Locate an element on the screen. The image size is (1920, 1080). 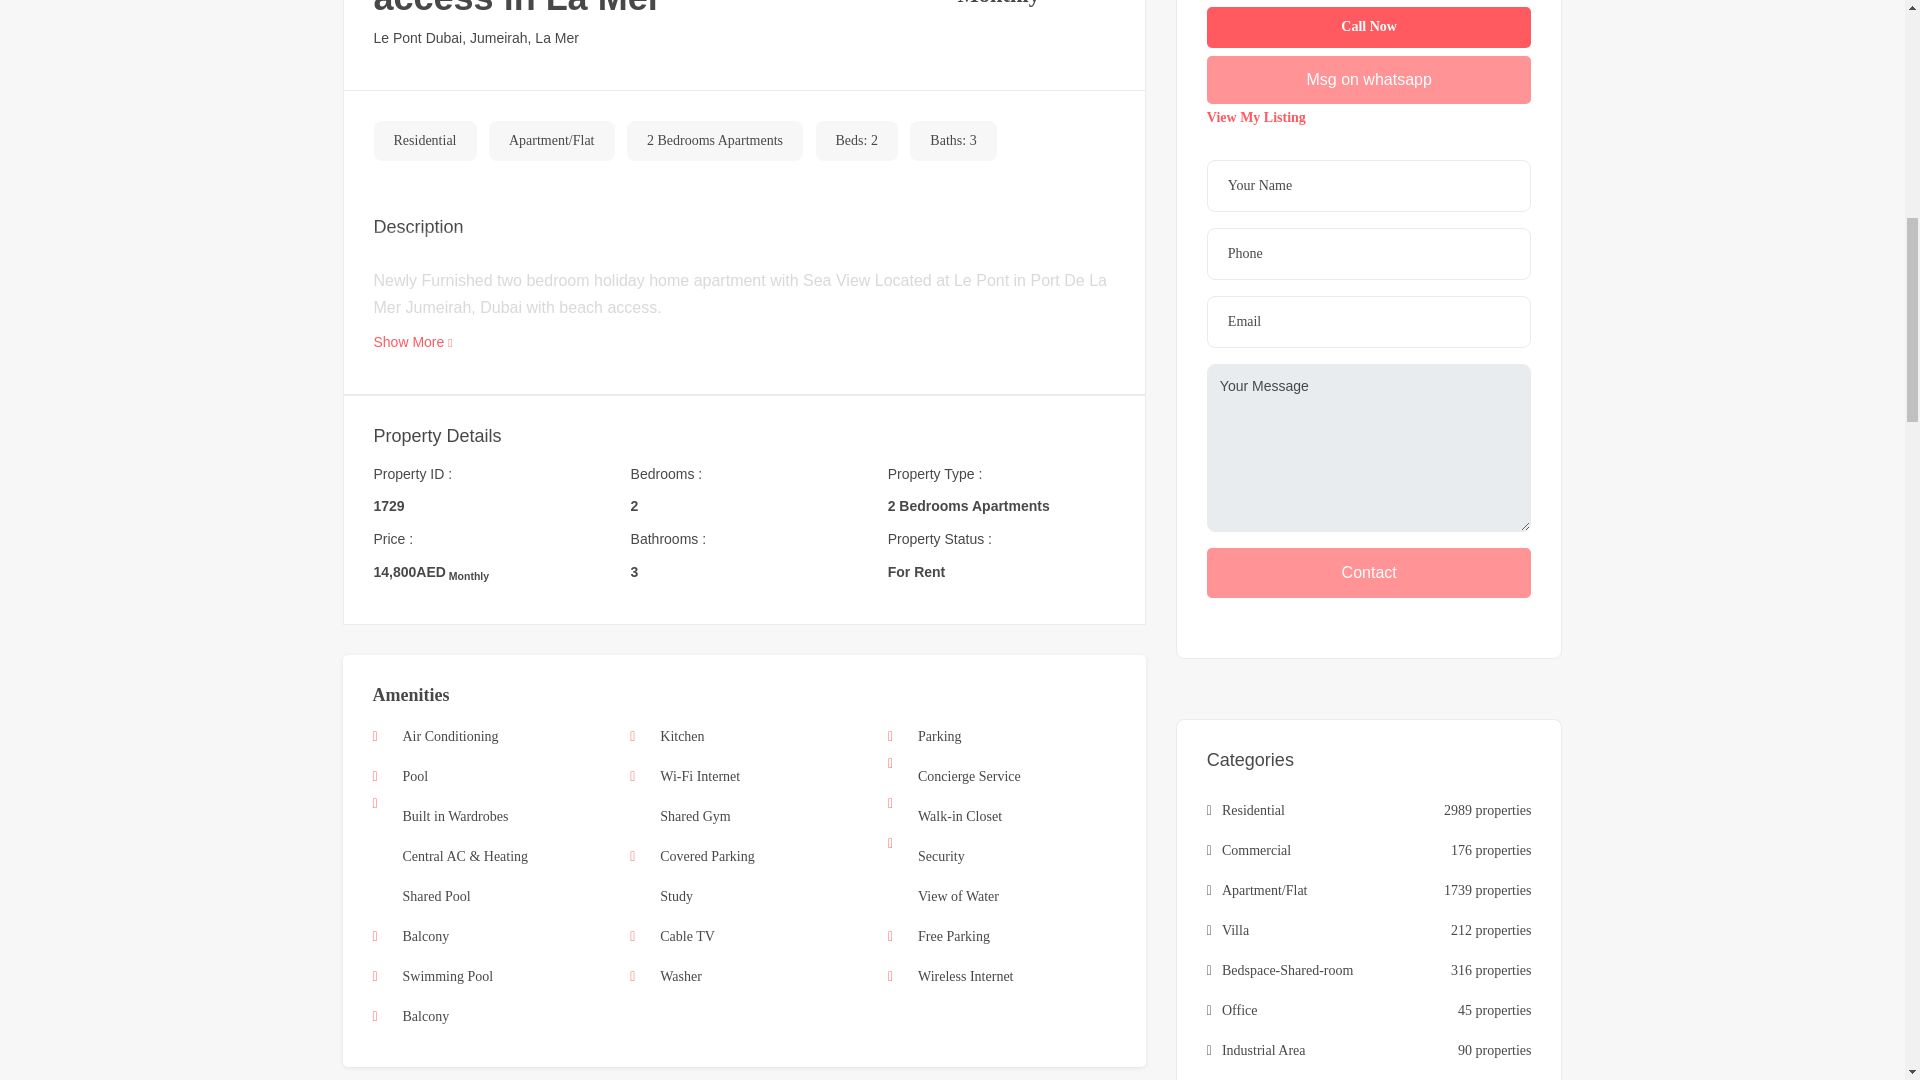
Residential is located at coordinates (424, 141).